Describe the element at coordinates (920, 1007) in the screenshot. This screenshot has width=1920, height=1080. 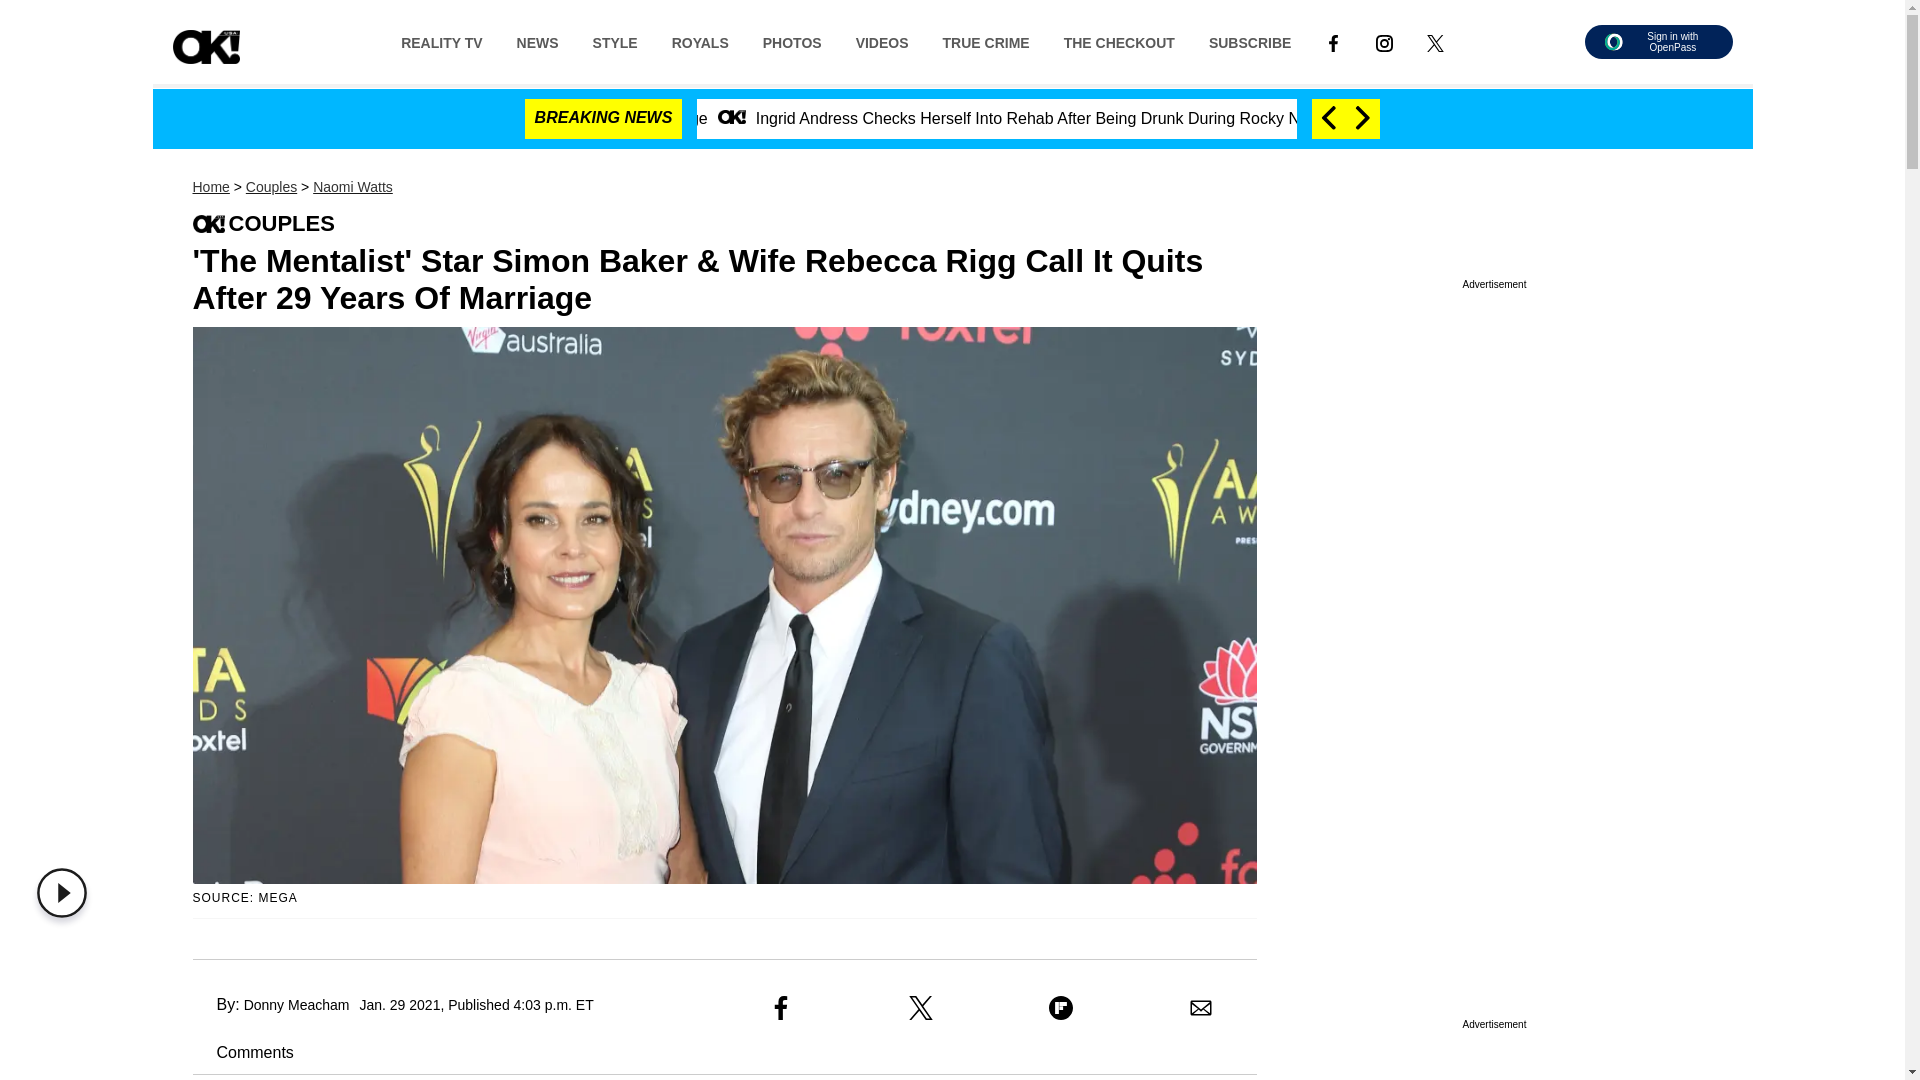
I see `Share to X` at that location.